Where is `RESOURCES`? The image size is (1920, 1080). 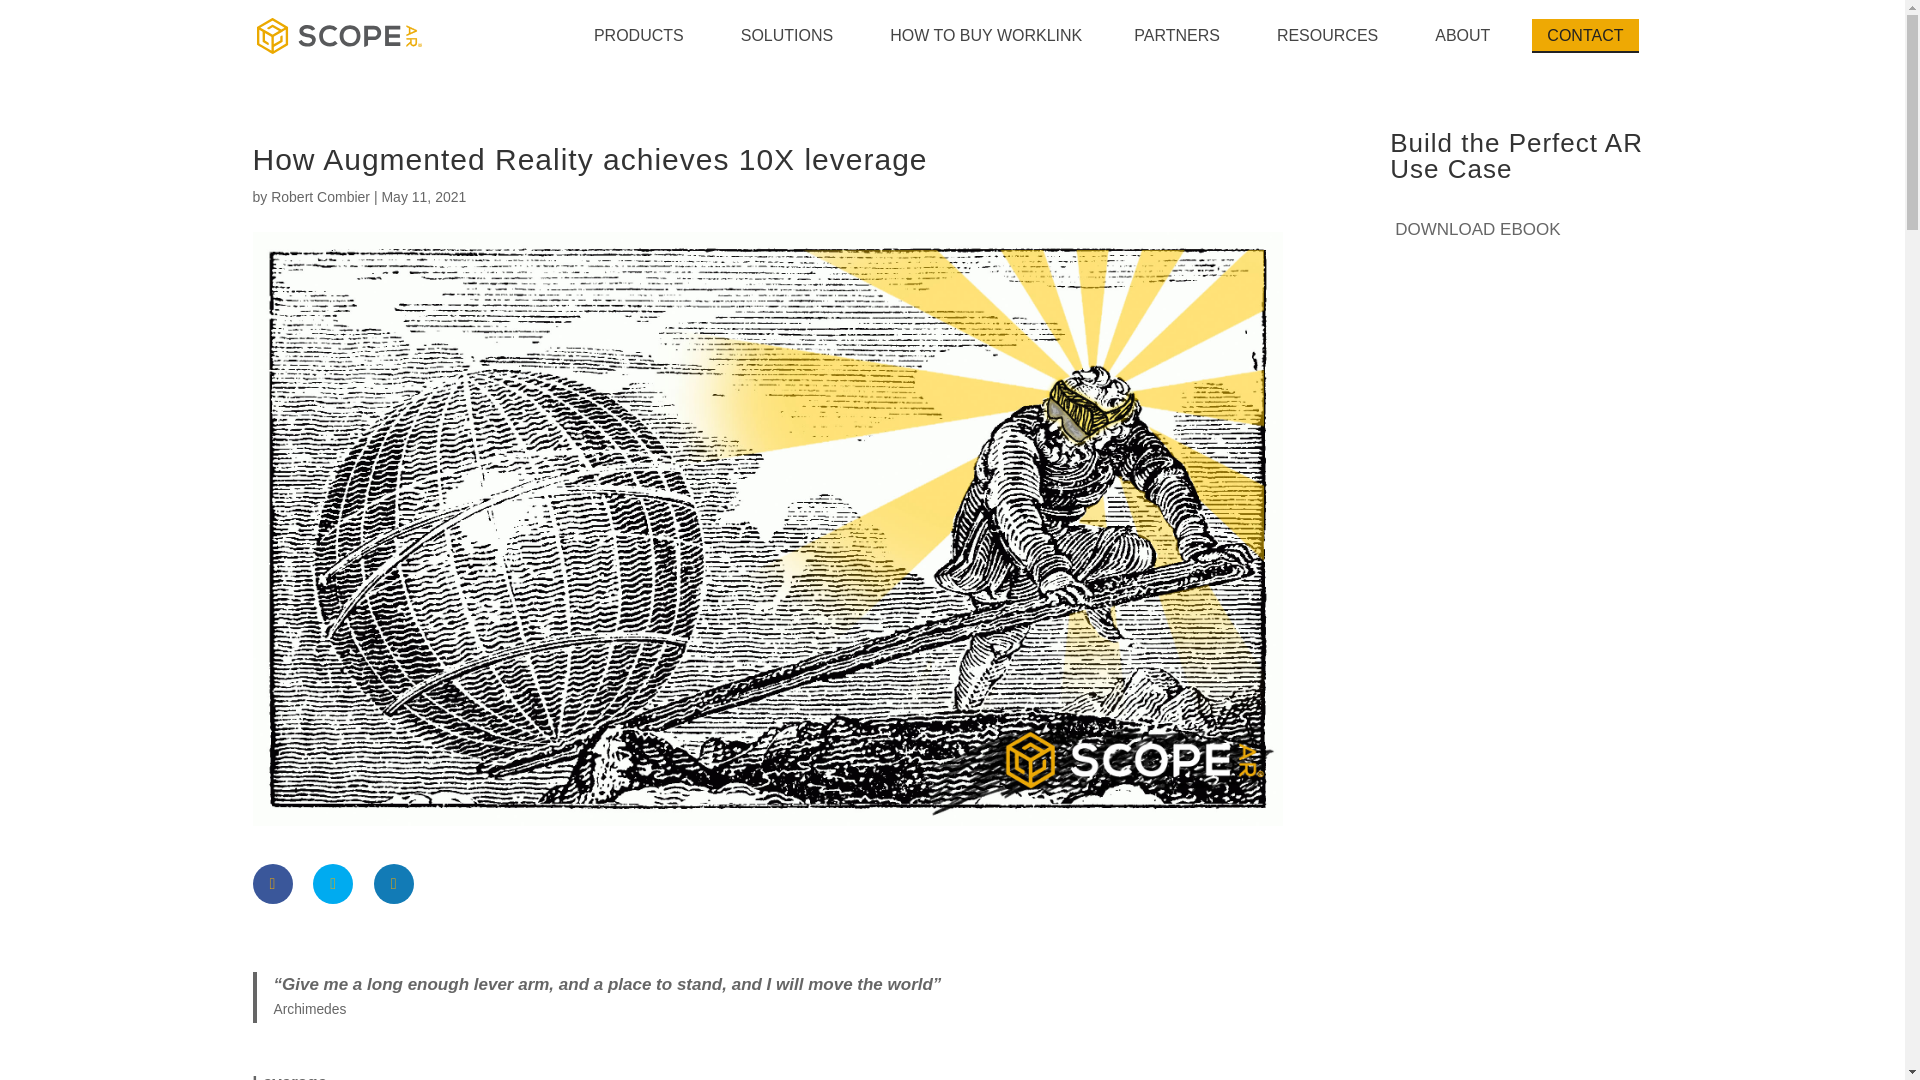
RESOURCES is located at coordinates (1329, 36).